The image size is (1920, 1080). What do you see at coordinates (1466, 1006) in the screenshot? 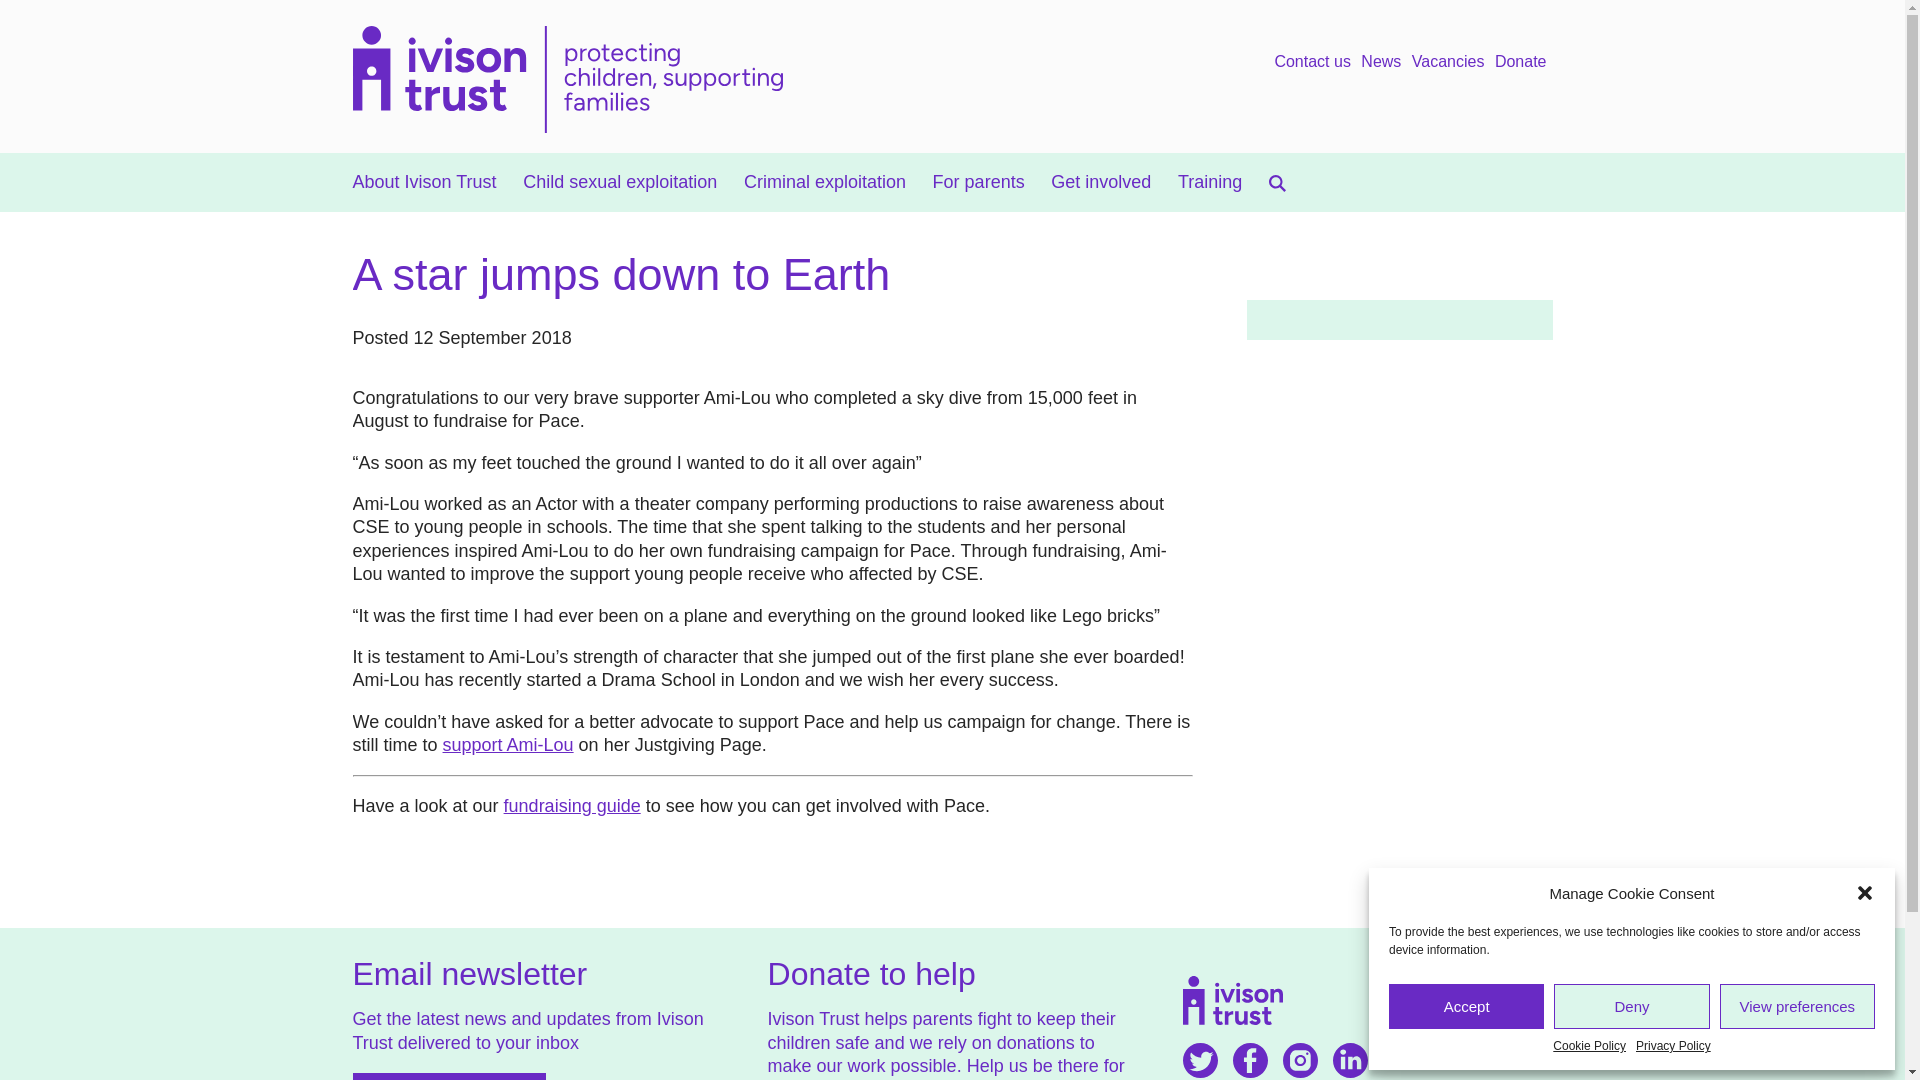
I see `Accept` at bounding box center [1466, 1006].